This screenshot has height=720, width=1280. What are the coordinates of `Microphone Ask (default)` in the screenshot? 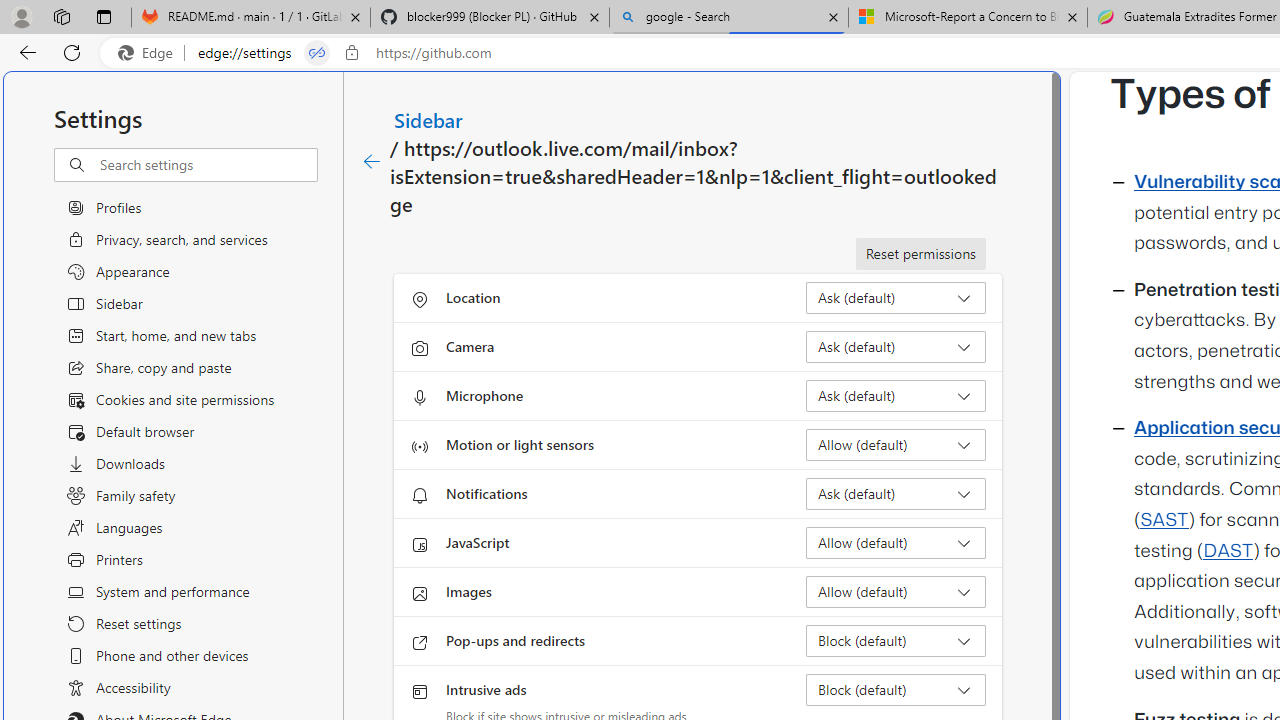 It's located at (896, 396).